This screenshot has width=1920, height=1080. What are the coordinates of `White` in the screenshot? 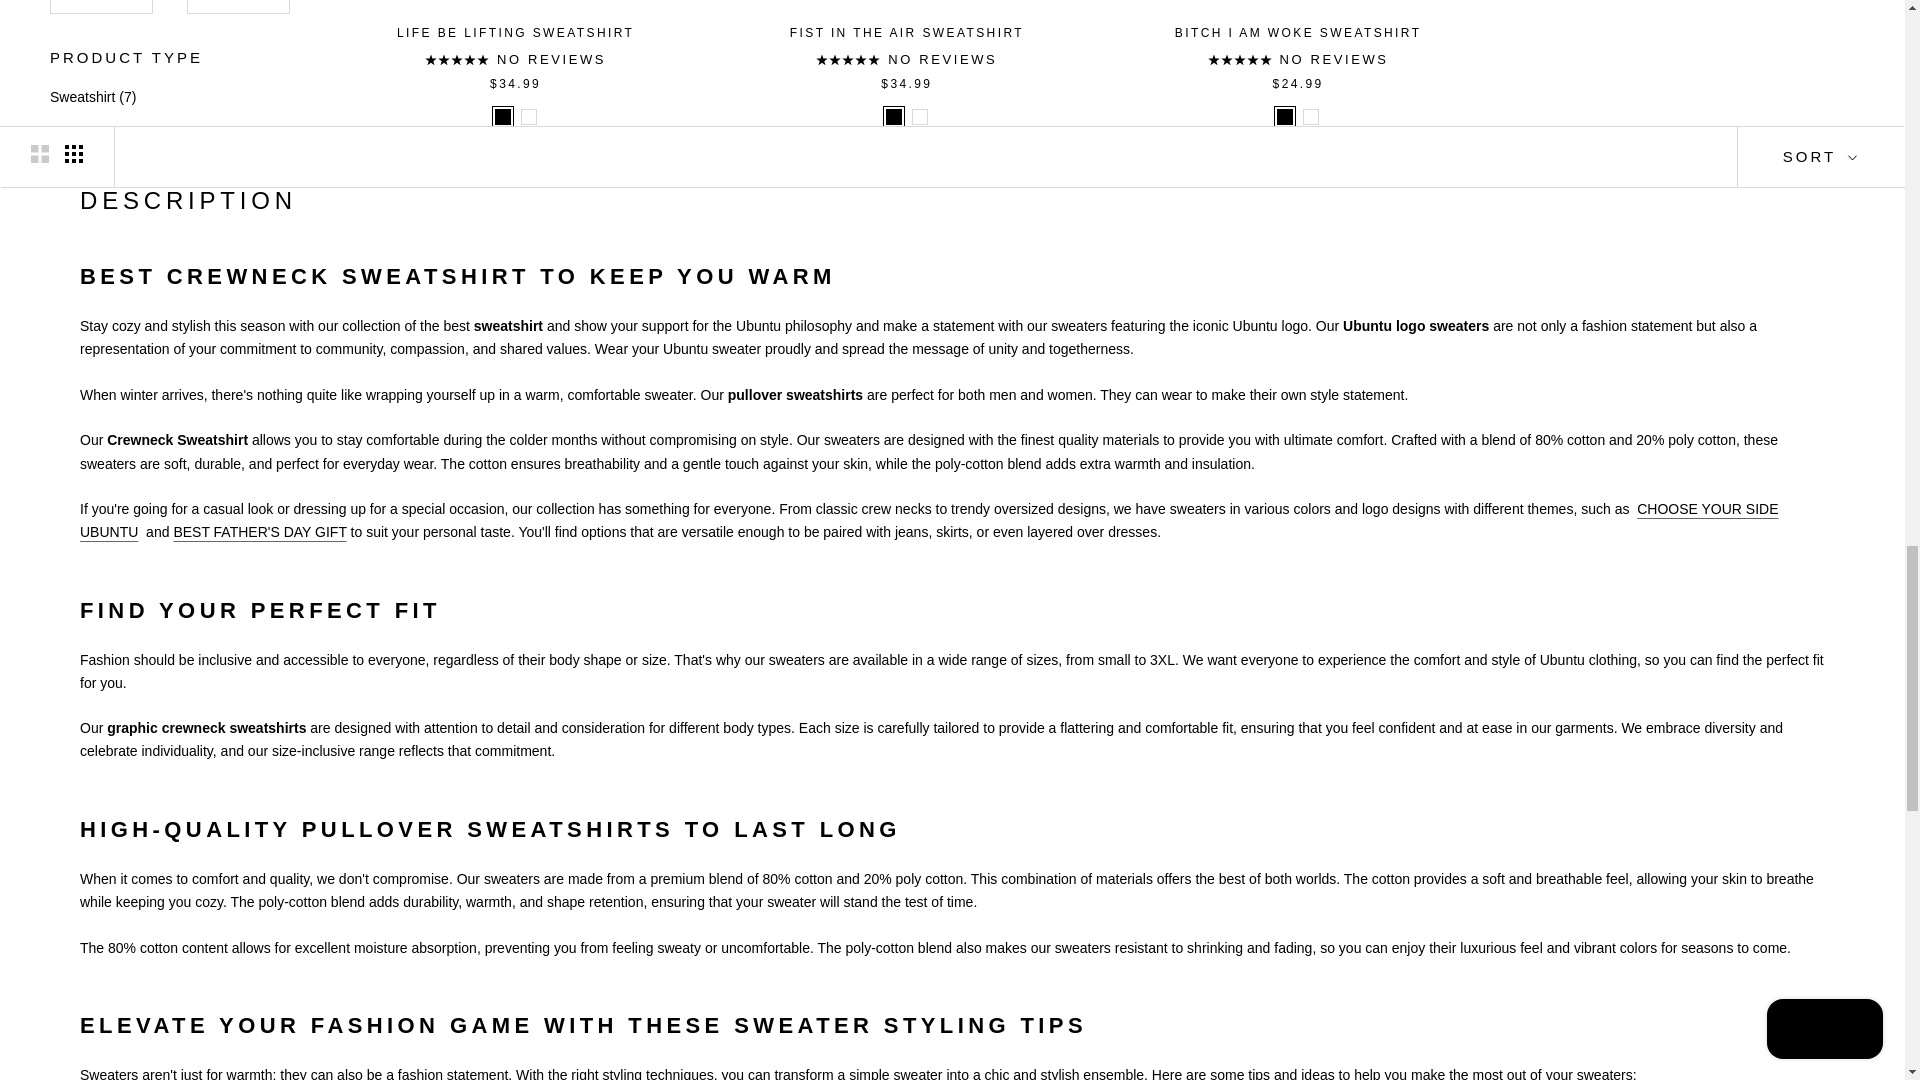 It's located at (528, 117).